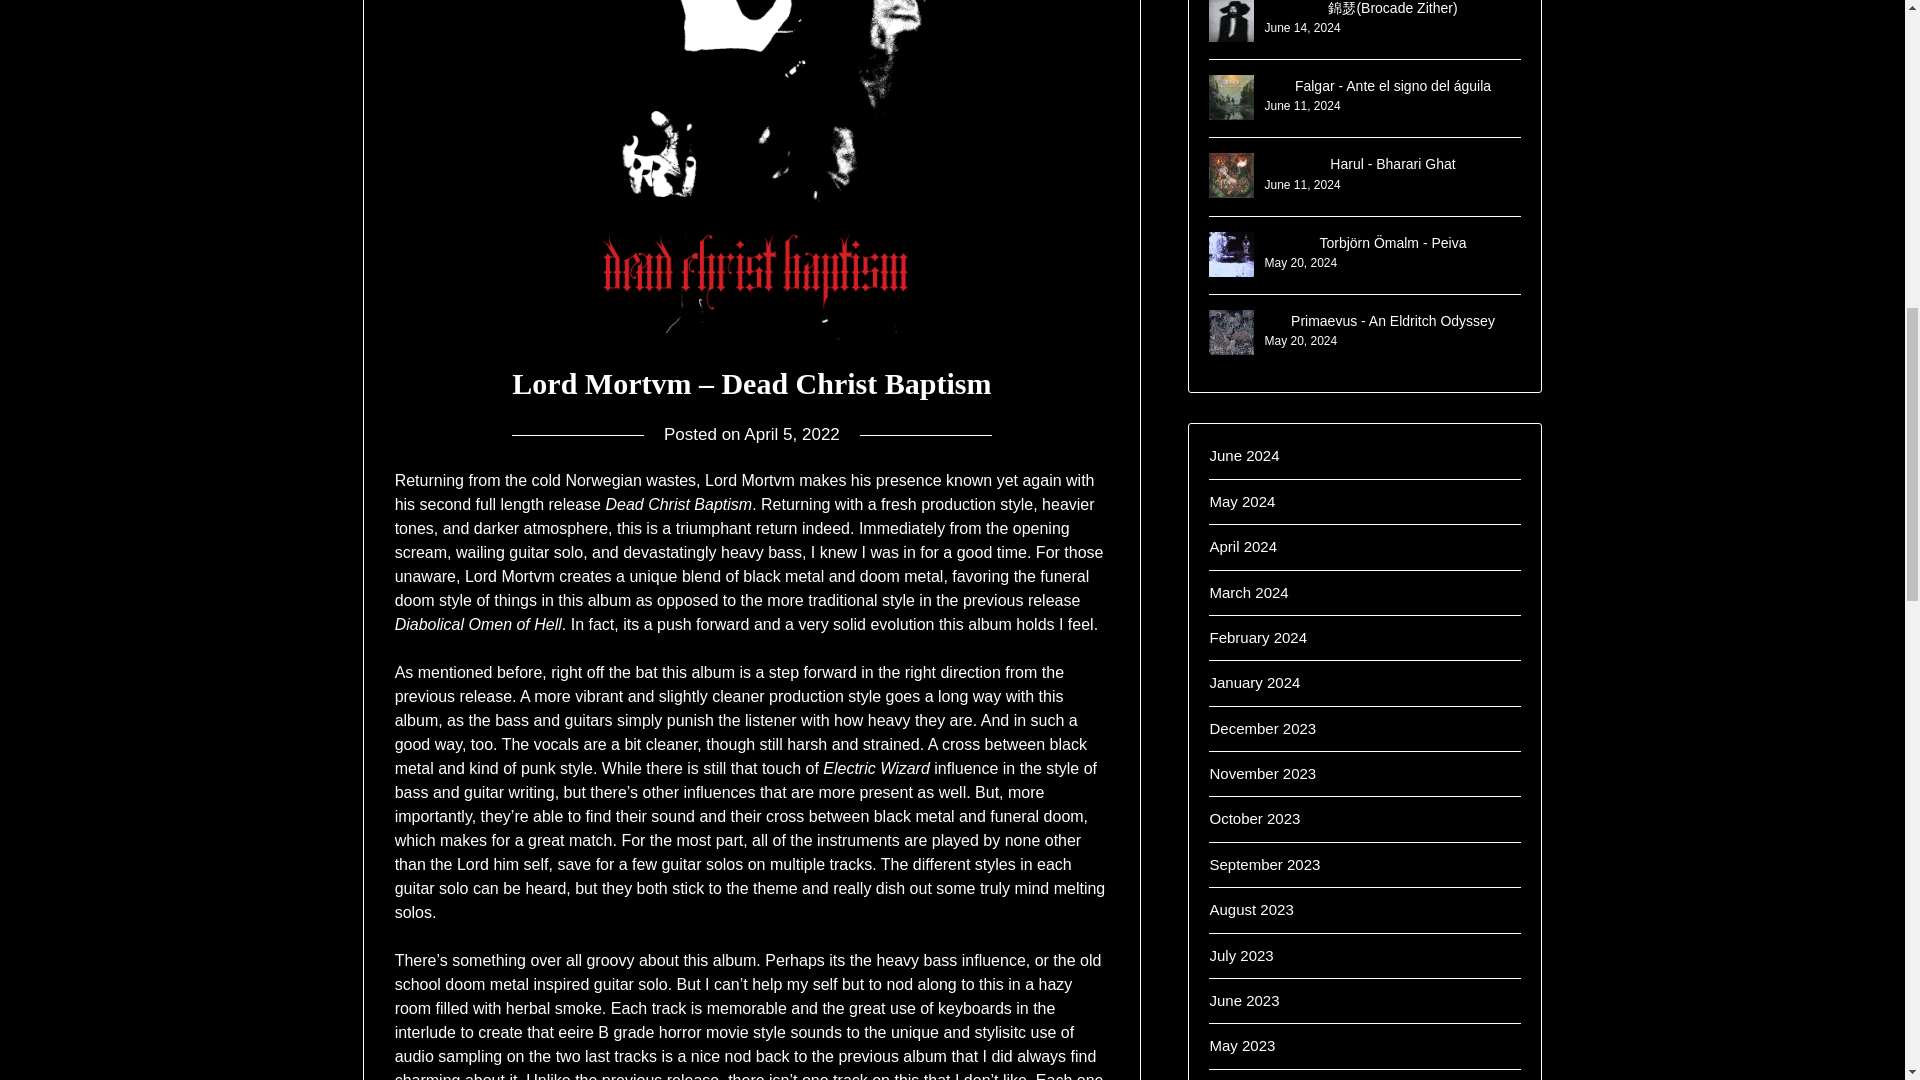 This screenshot has height=1080, width=1920. Describe the element at coordinates (792, 434) in the screenshot. I see `April 5, 2022` at that location.